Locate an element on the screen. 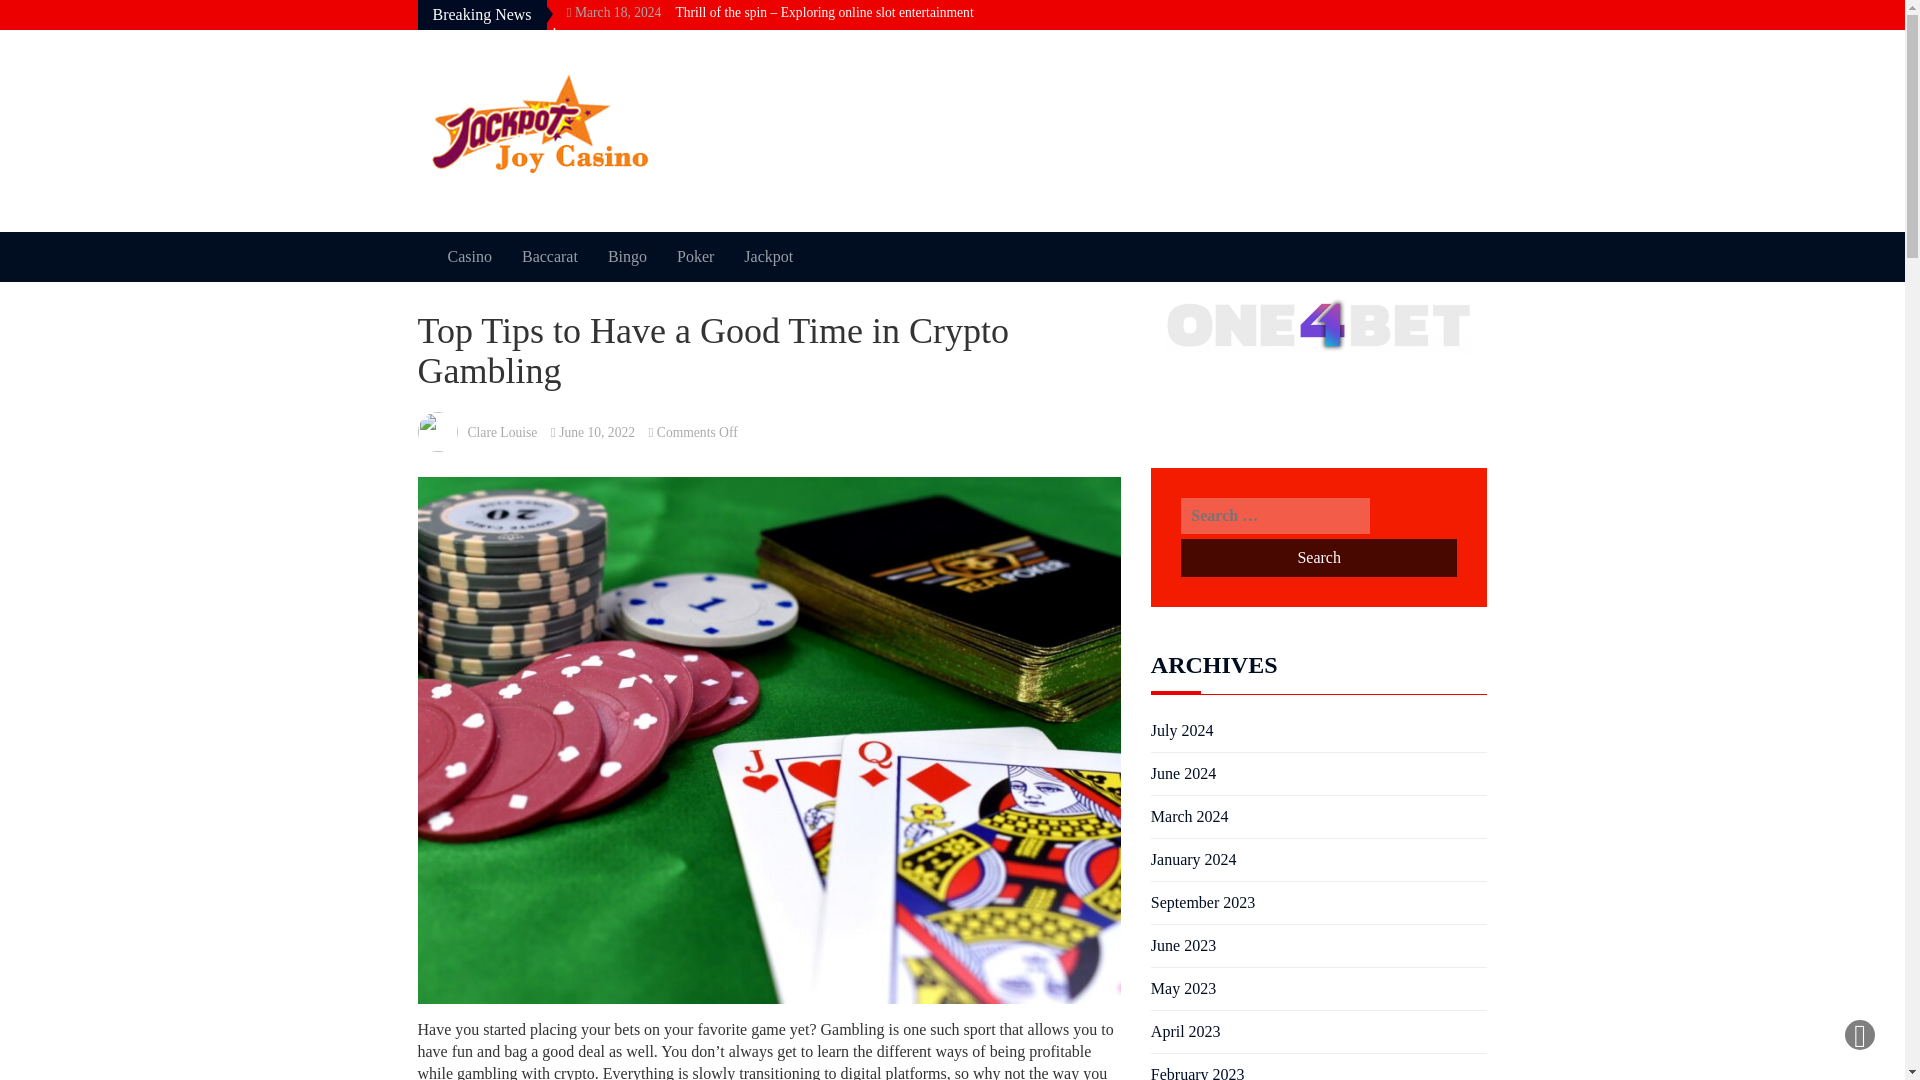 The height and width of the screenshot is (1080, 1920). January 2024 is located at coordinates (1193, 859).